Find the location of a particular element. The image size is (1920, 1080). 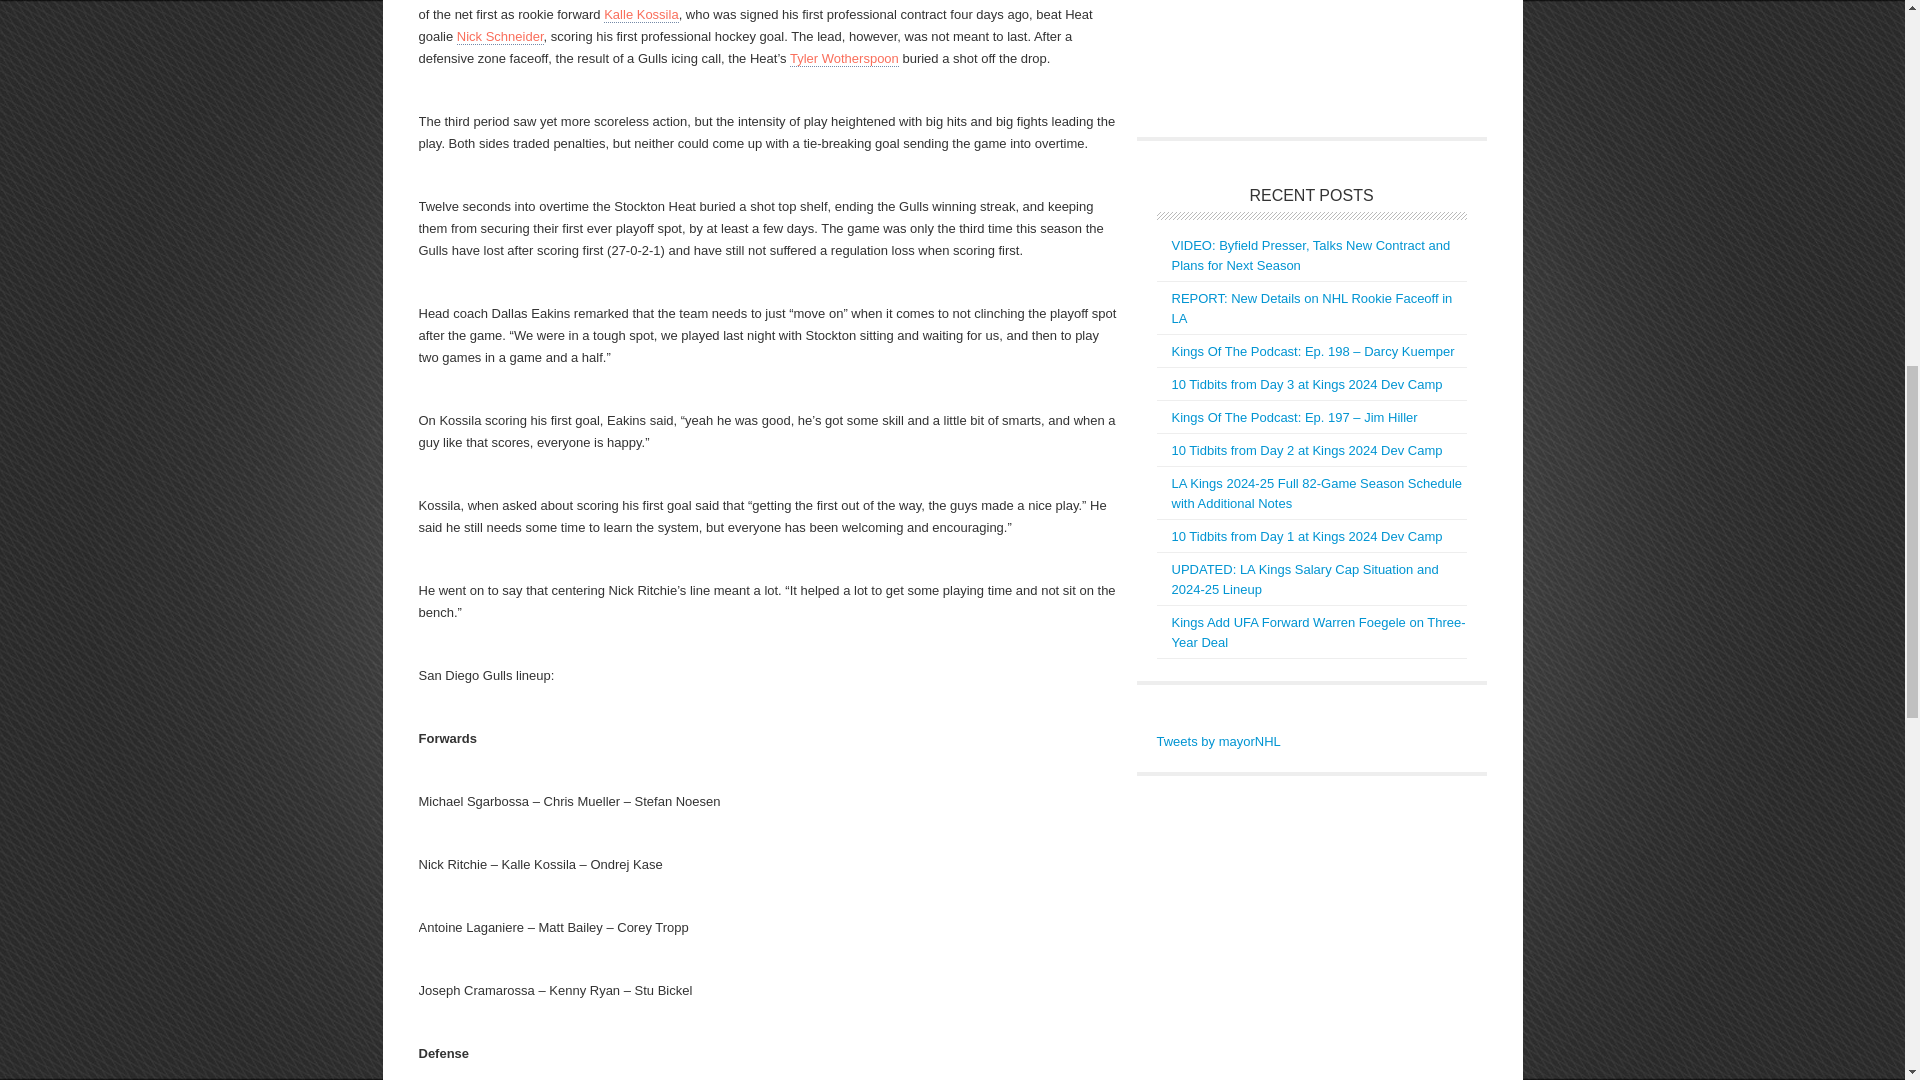

UPDATED: LA Kings Salary Cap Situation and 2024-25 Lineup is located at coordinates (1304, 579).